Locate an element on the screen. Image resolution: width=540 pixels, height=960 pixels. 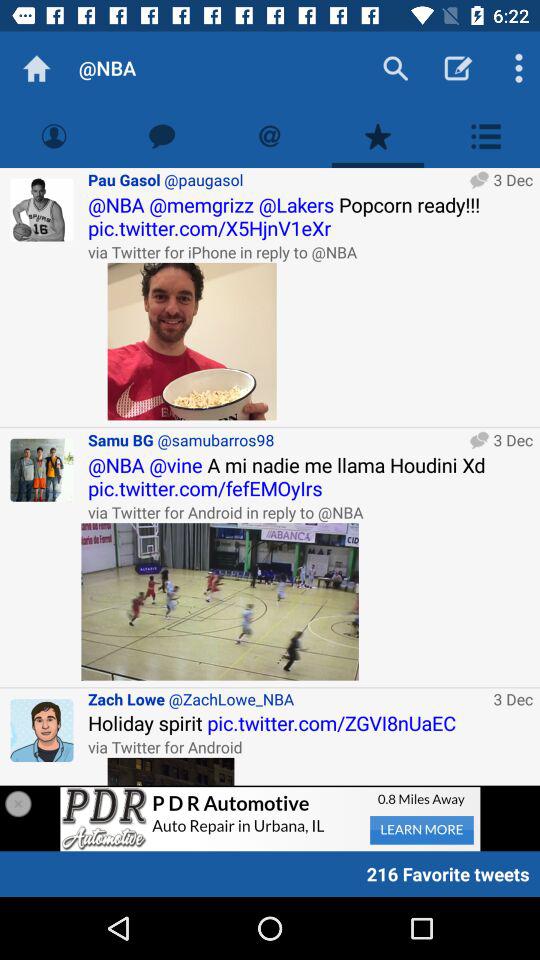
return to home page is located at coordinates (36, 68).